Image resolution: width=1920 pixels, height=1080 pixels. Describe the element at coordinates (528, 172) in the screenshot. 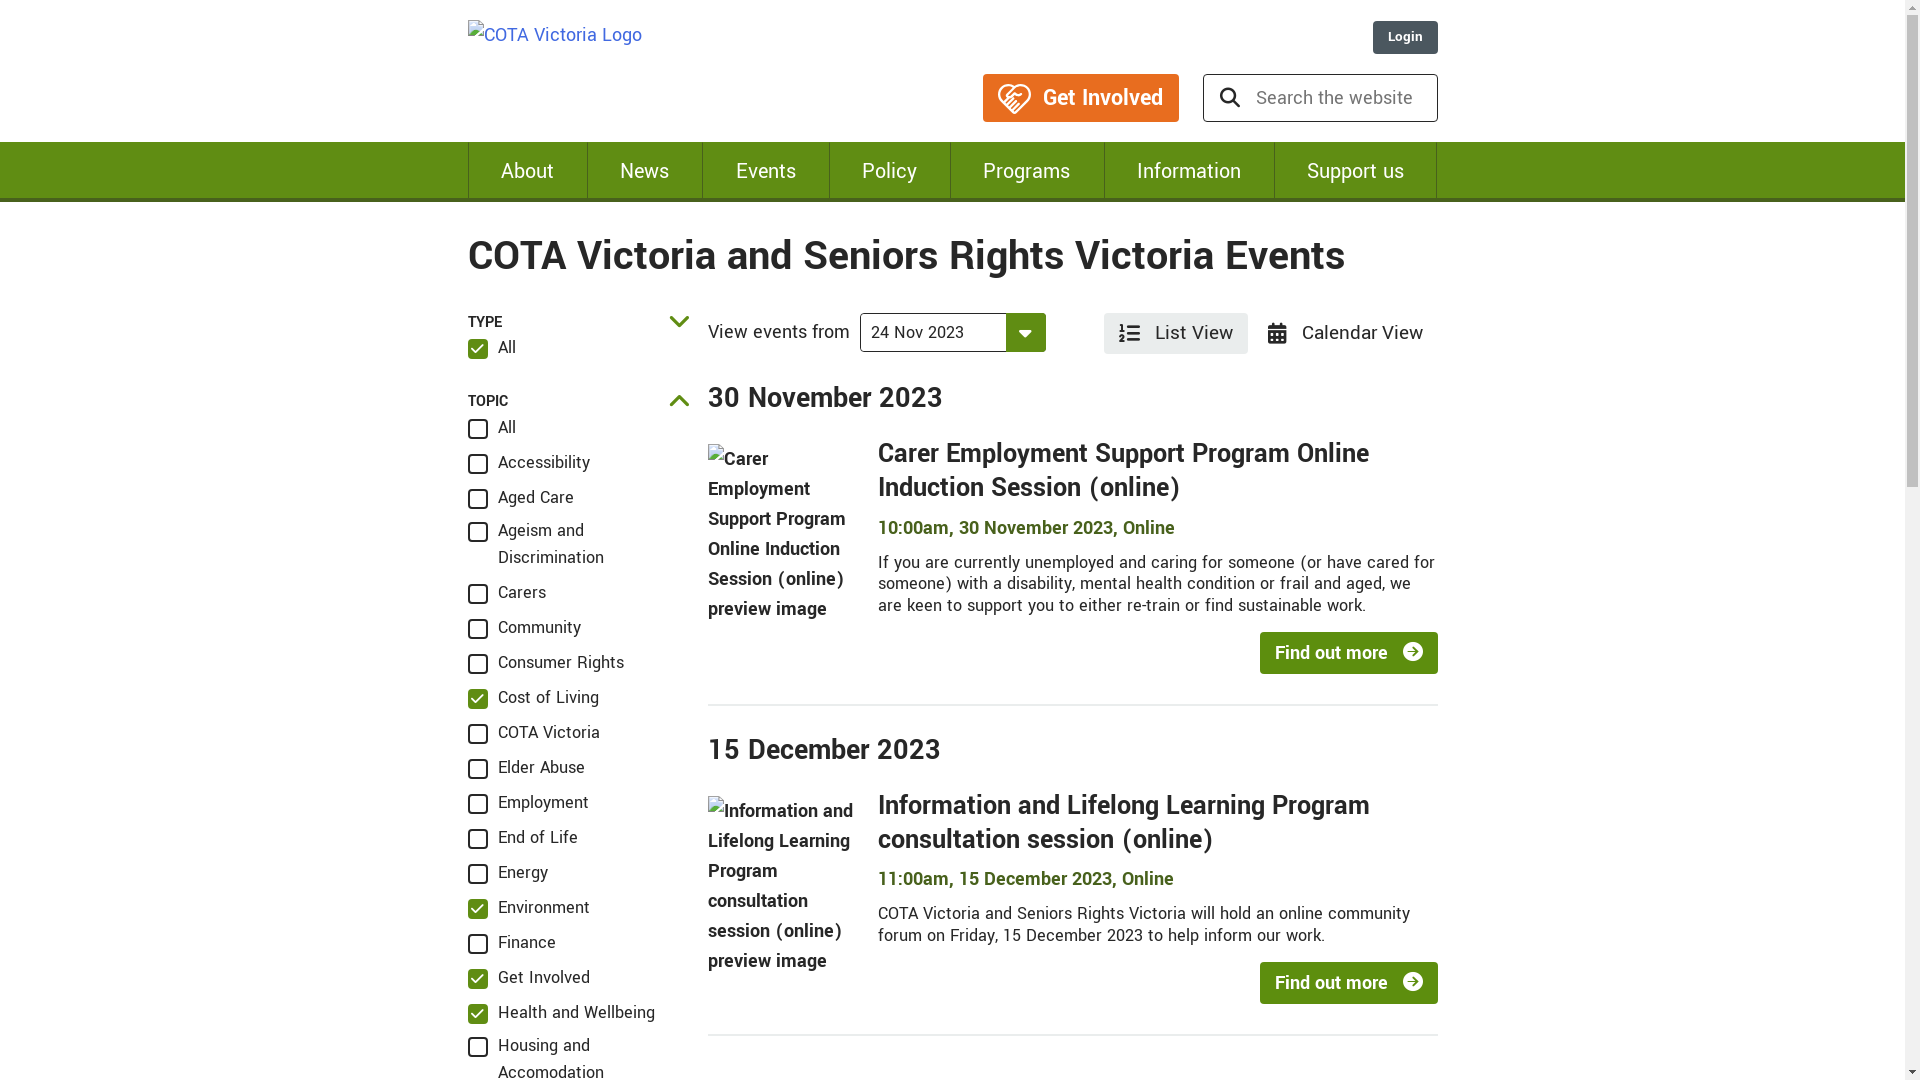

I see `About` at that location.